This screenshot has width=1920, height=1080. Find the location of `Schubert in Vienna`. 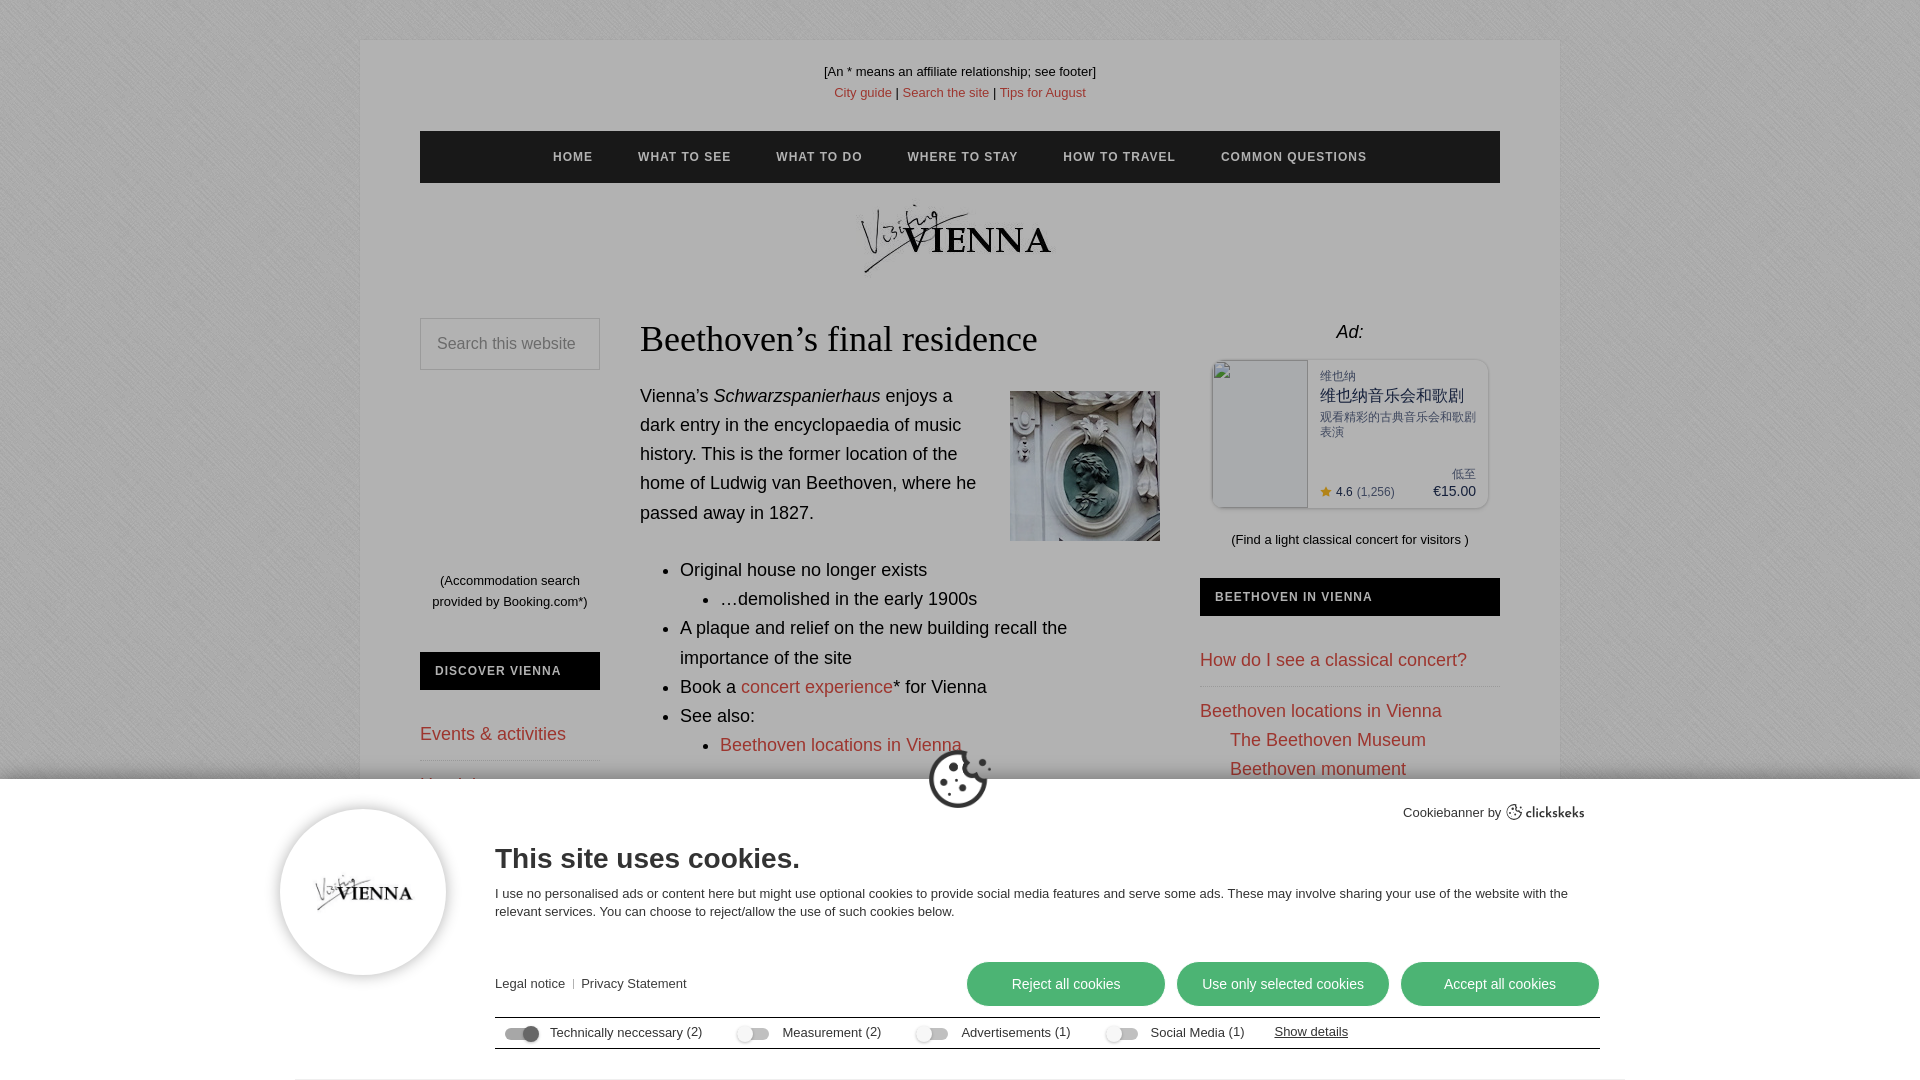

Schubert in Vienna is located at coordinates (1276, 1008).